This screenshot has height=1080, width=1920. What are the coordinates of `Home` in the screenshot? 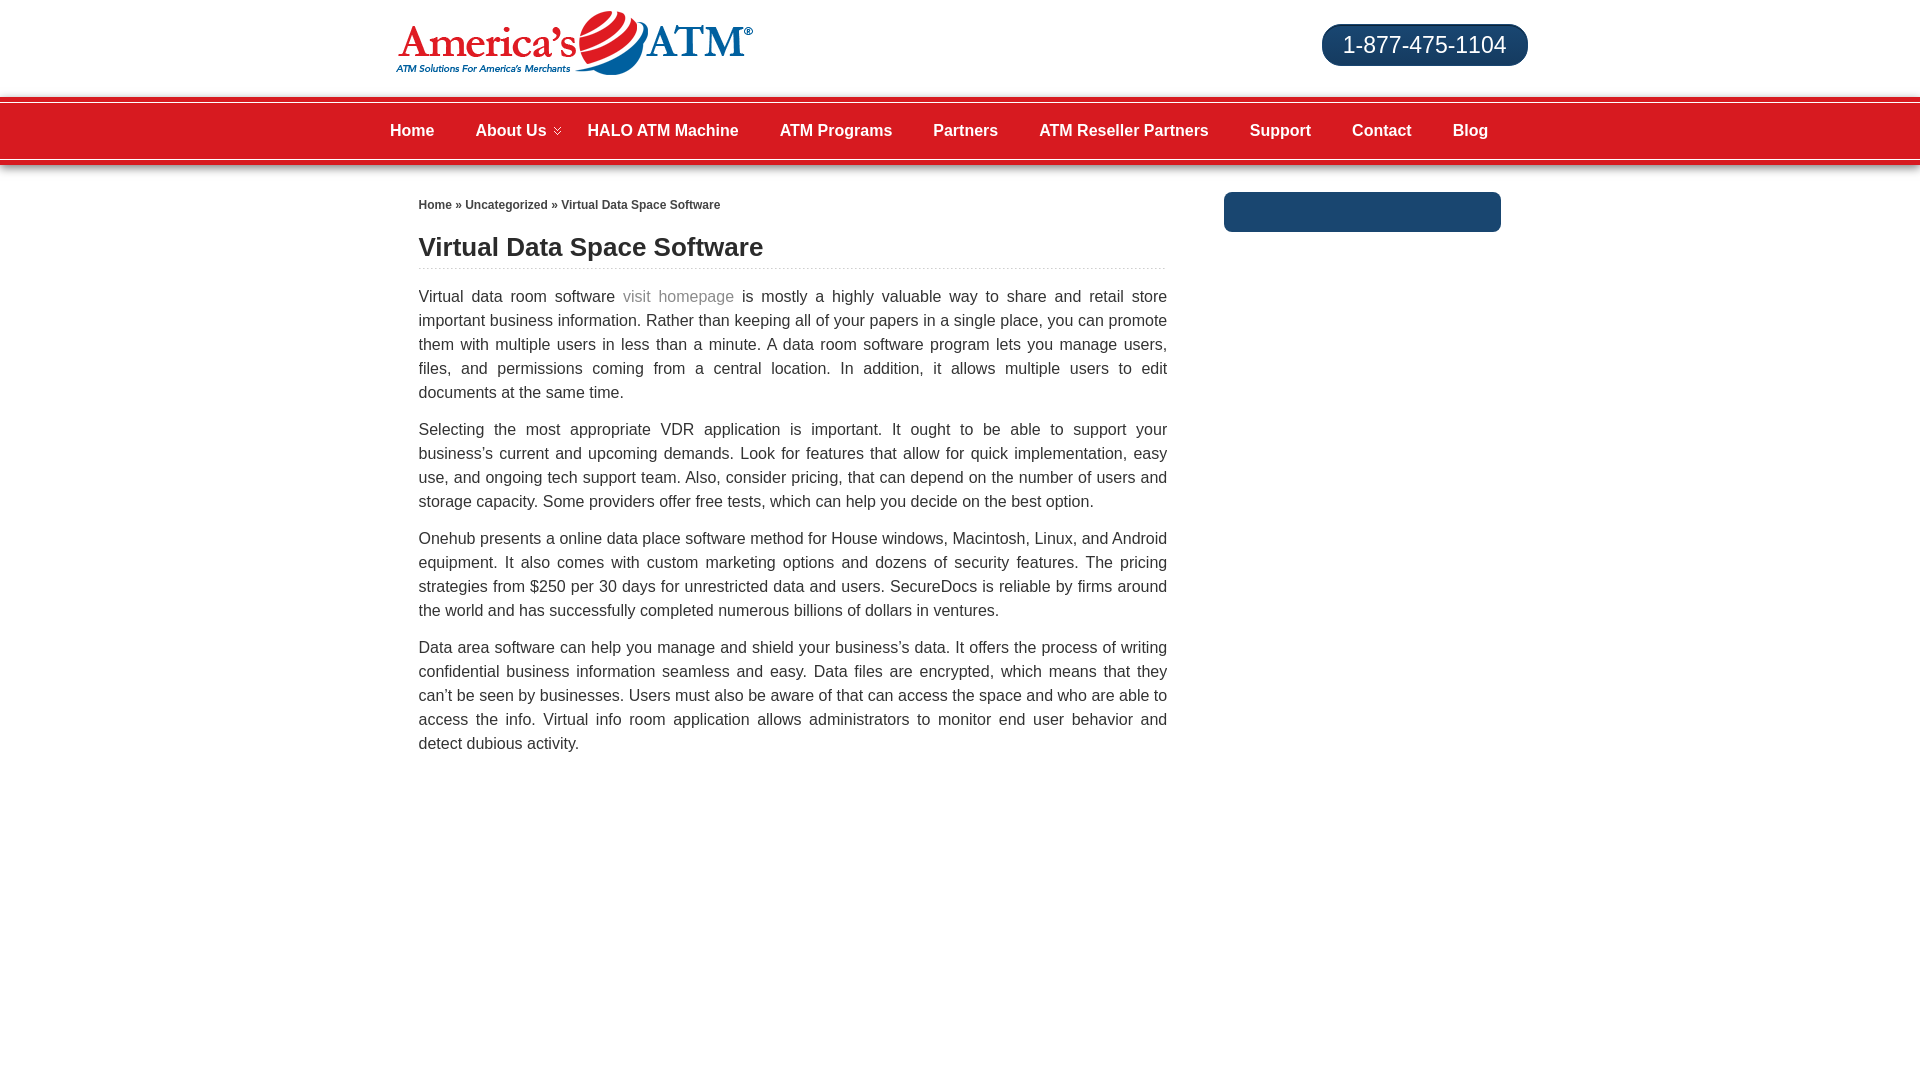 It's located at (434, 204).